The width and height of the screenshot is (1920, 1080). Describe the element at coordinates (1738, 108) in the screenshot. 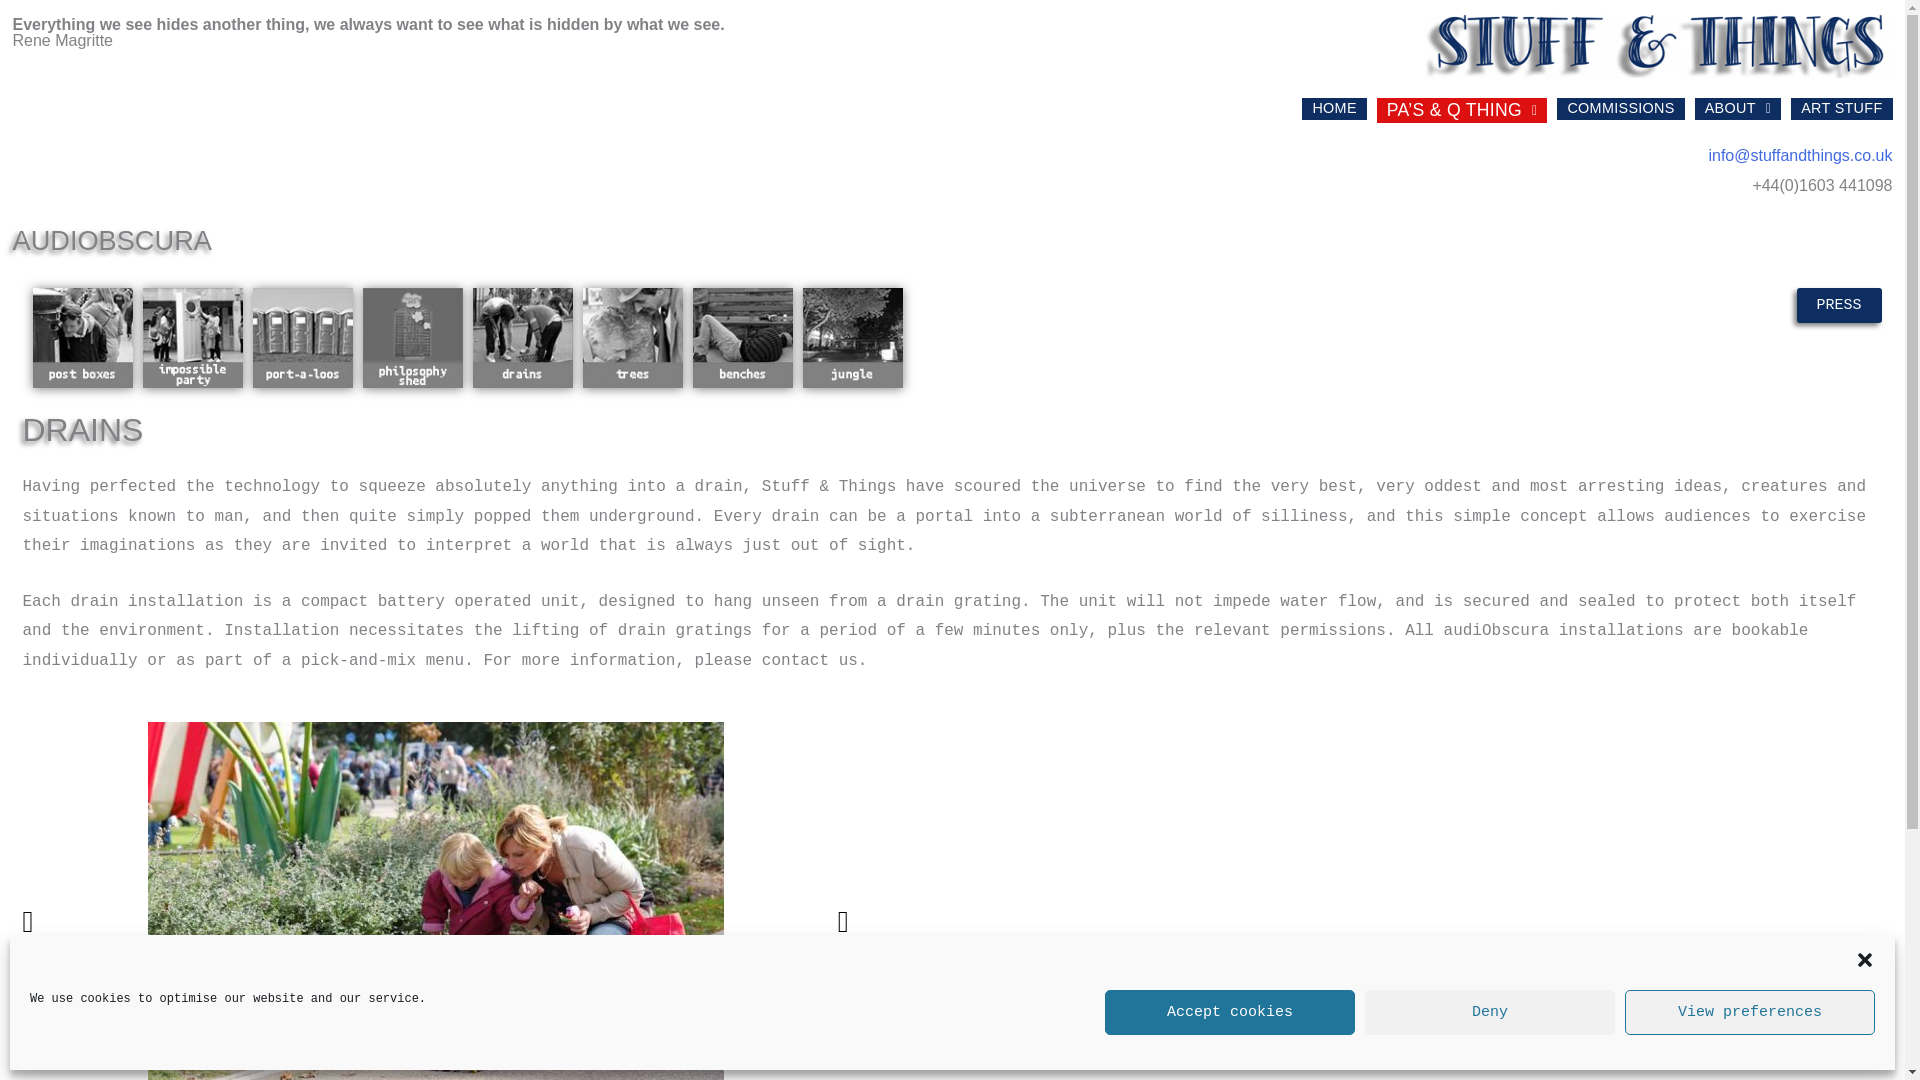

I see `ABOUT` at that location.